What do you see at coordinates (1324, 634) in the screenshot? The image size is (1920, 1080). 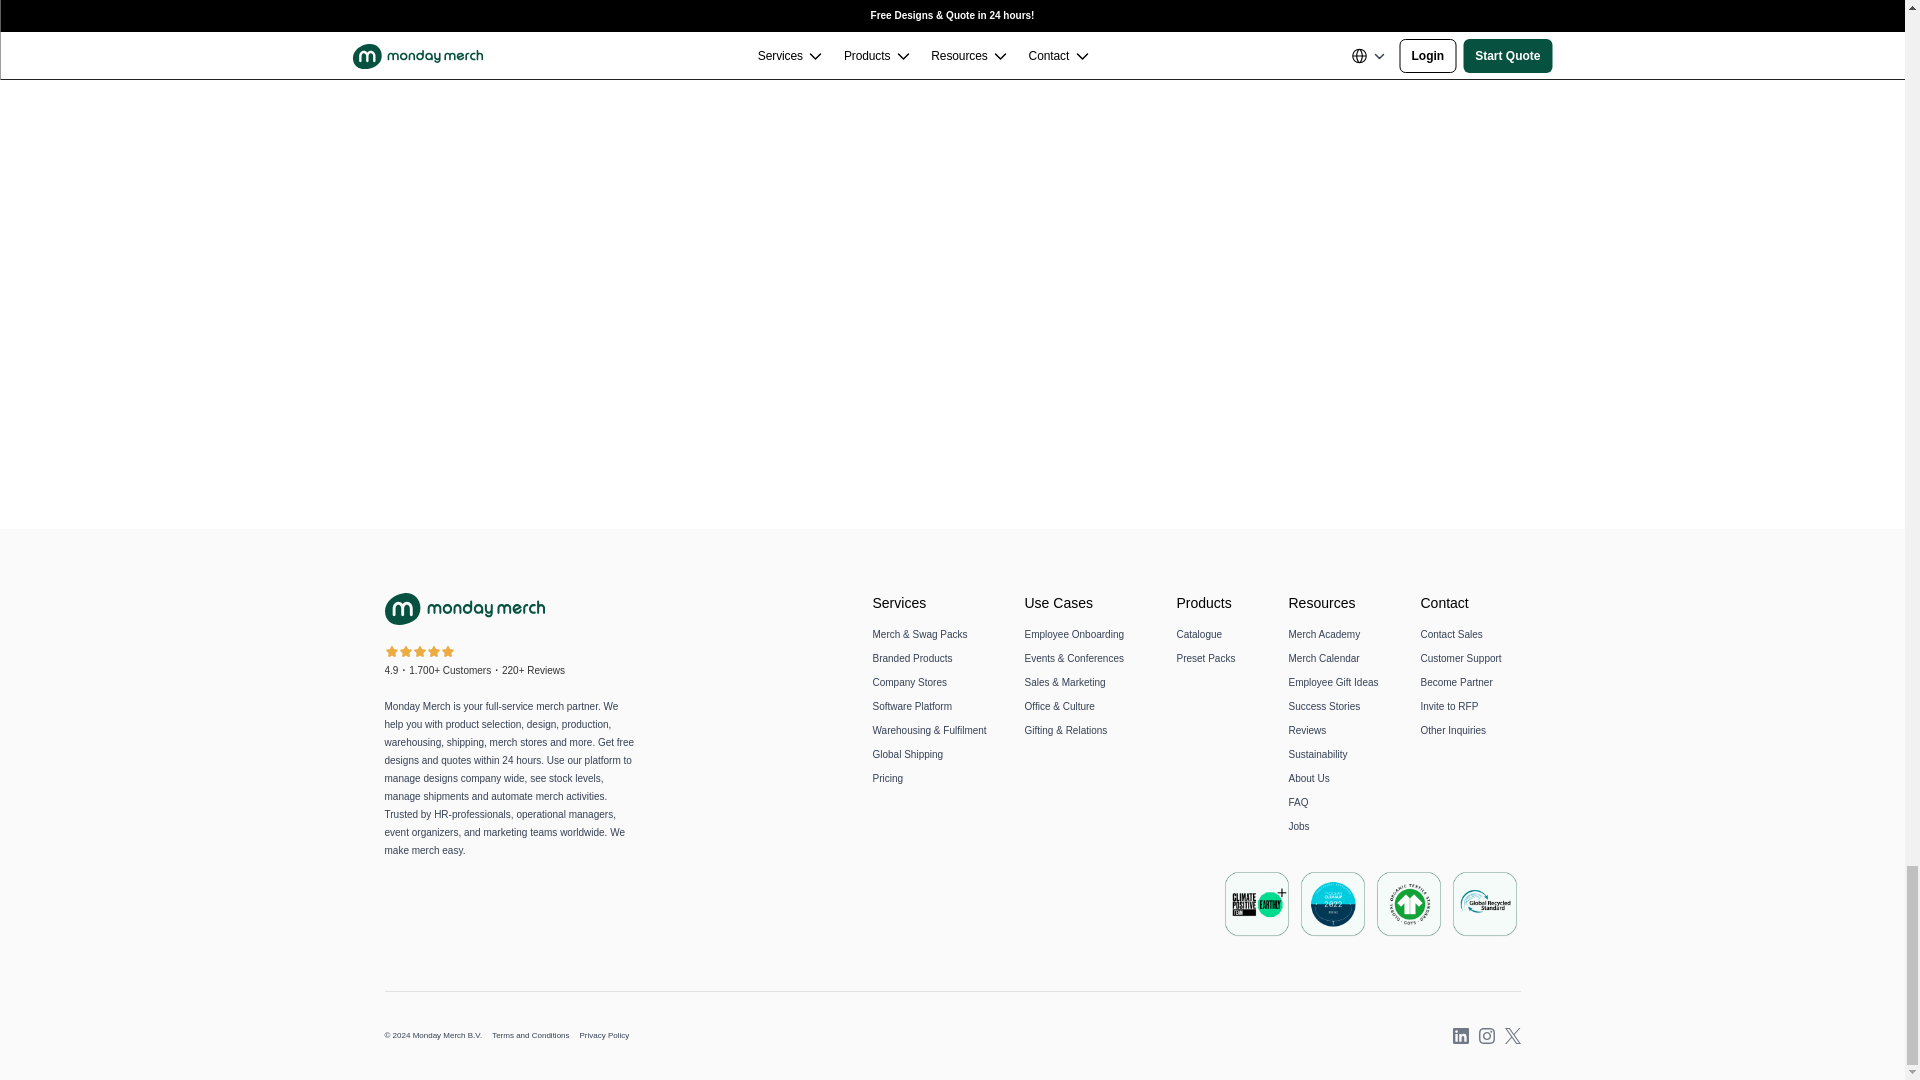 I see `Merch Academy` at bounding box center [1324, 634].